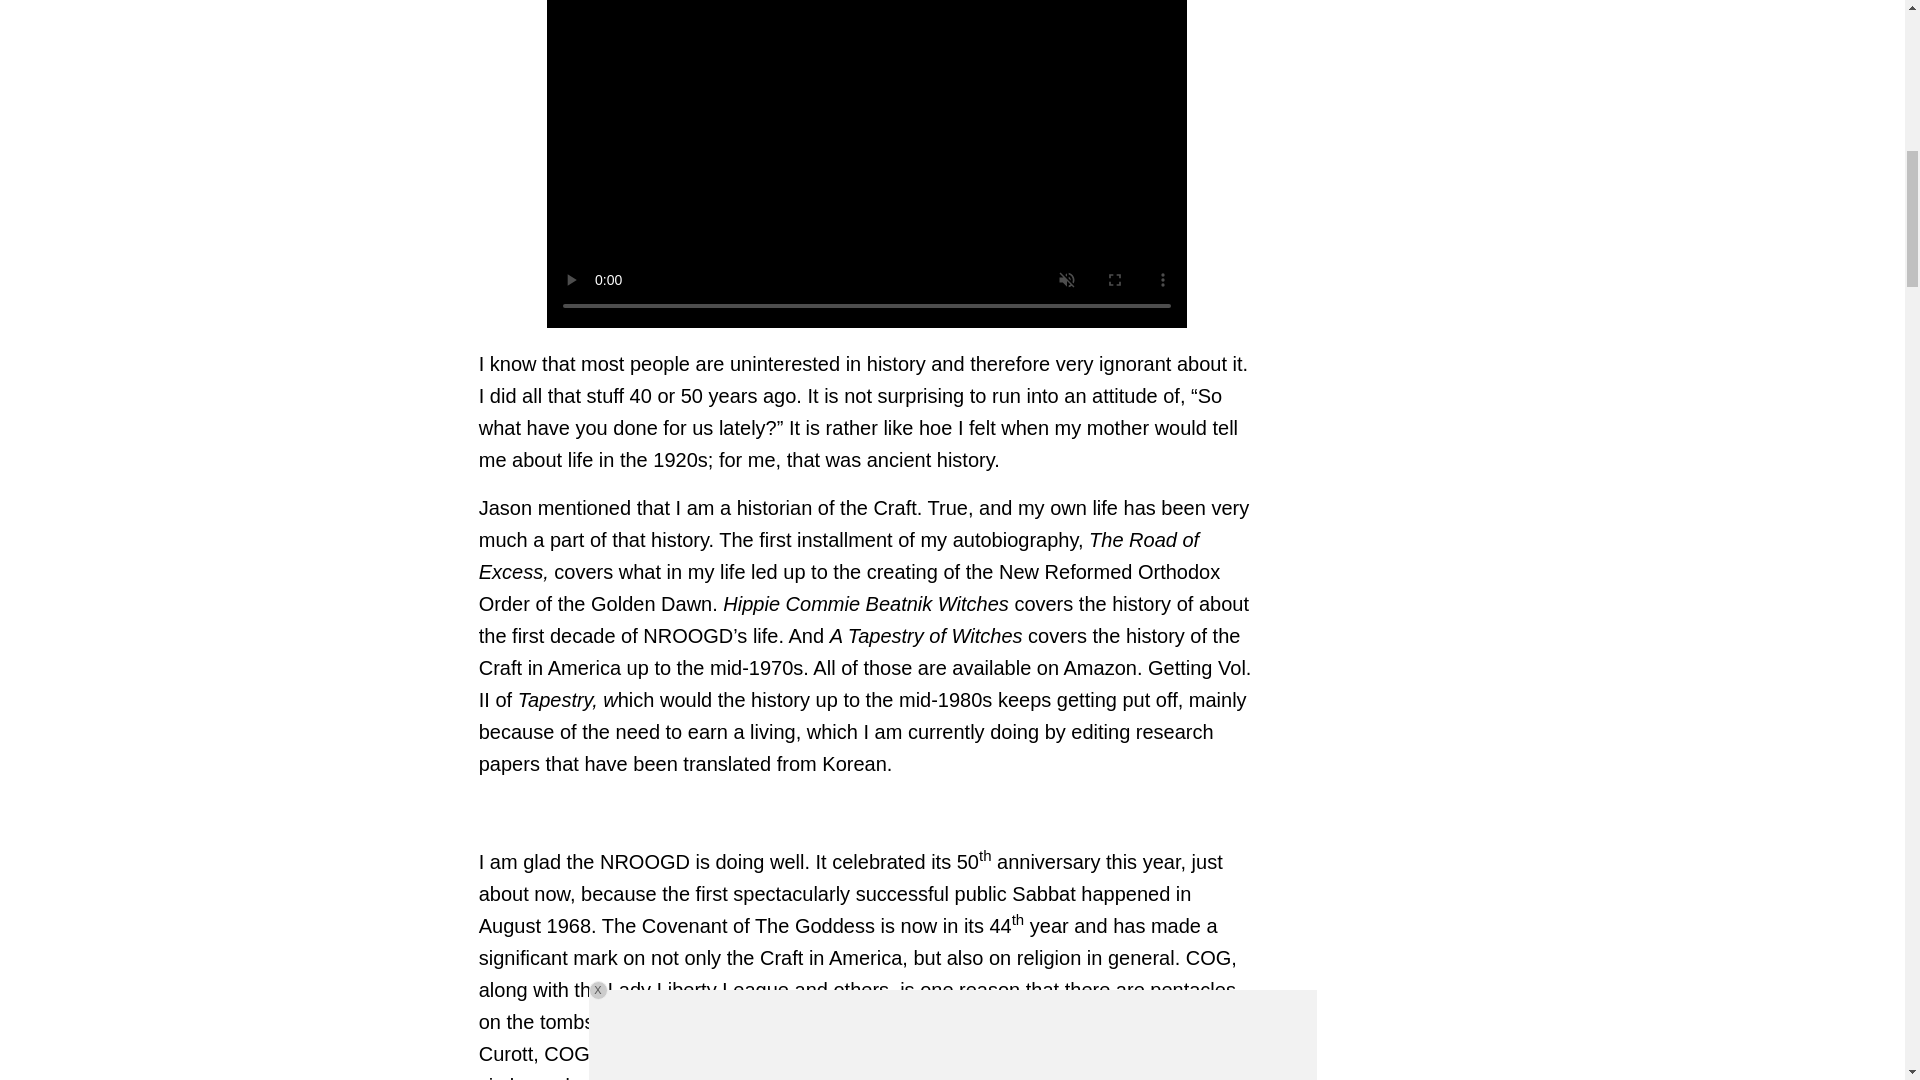 This screenshot has height=1080, width=1920. Describe the element at coordinates (1449, 26) in the screenshot. I see `3rd party ad content` at that location.